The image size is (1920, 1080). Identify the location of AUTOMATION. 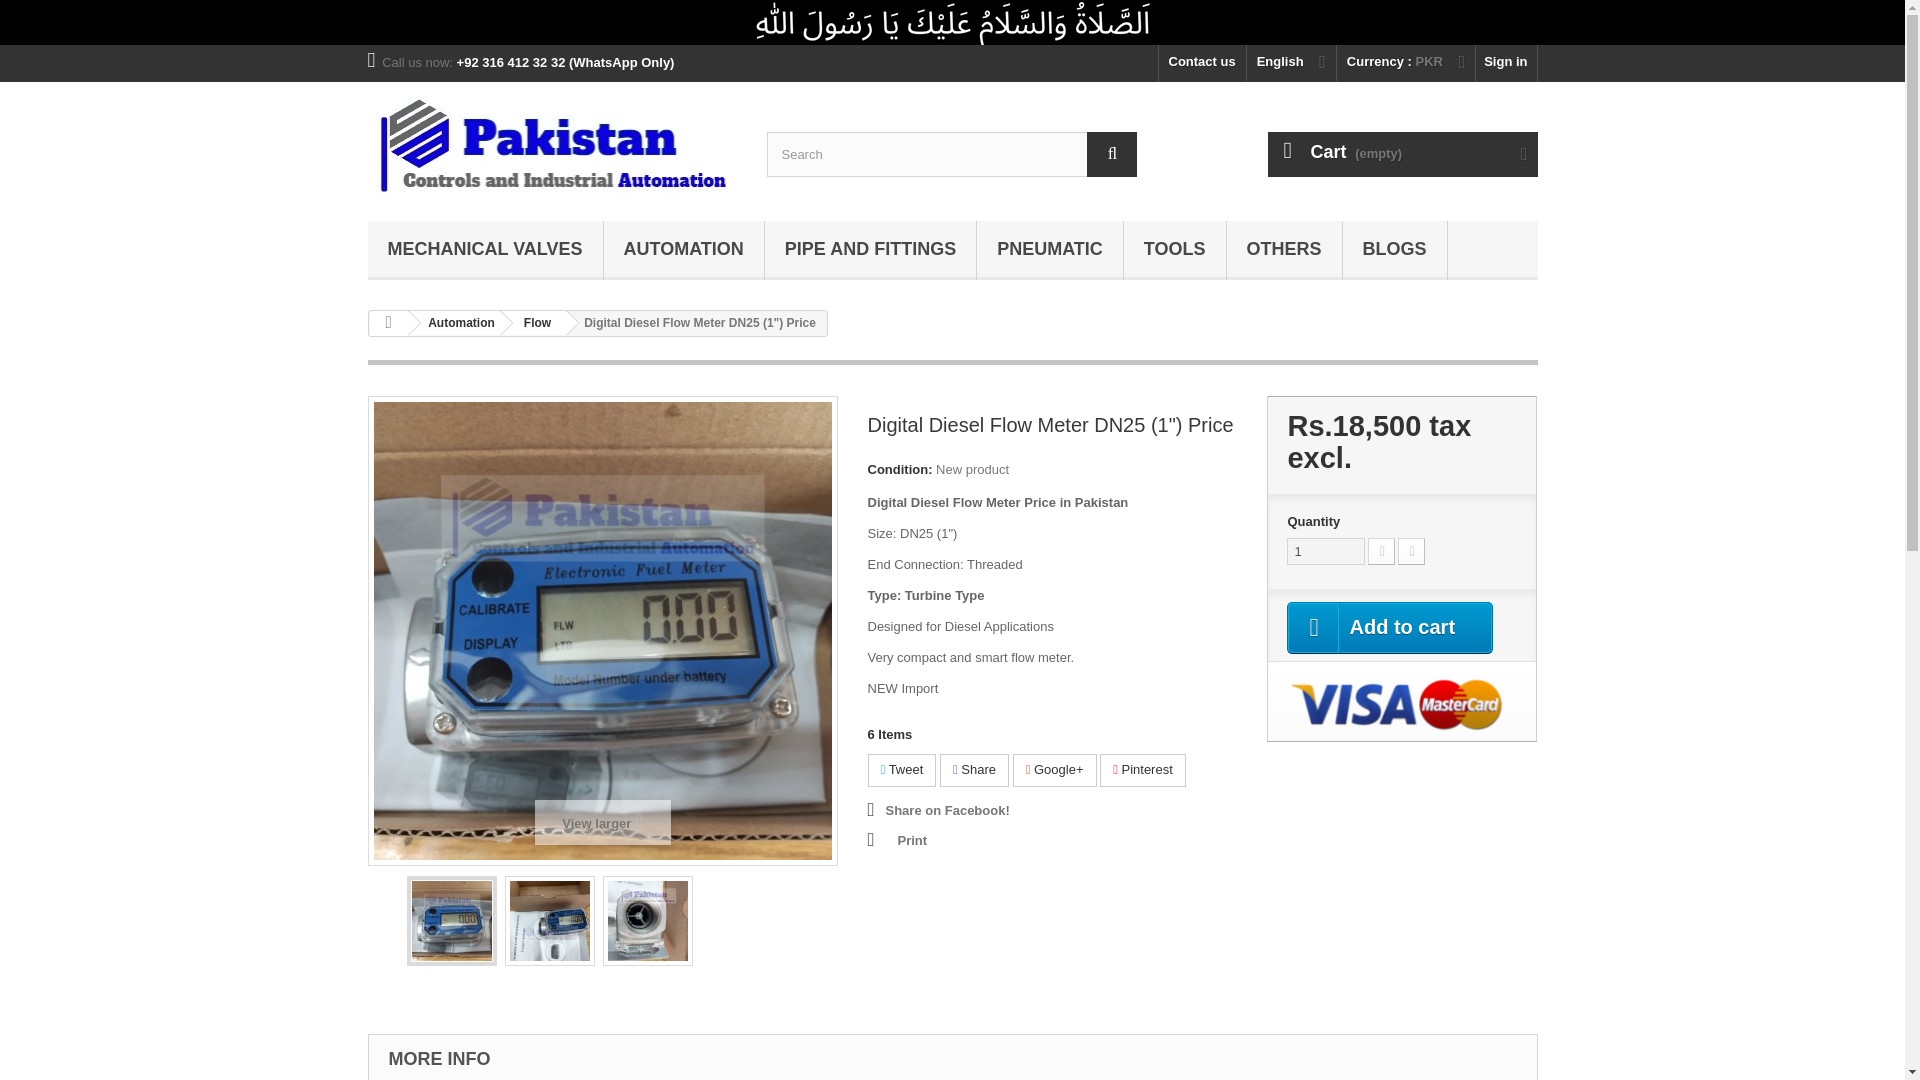
(684, 250).